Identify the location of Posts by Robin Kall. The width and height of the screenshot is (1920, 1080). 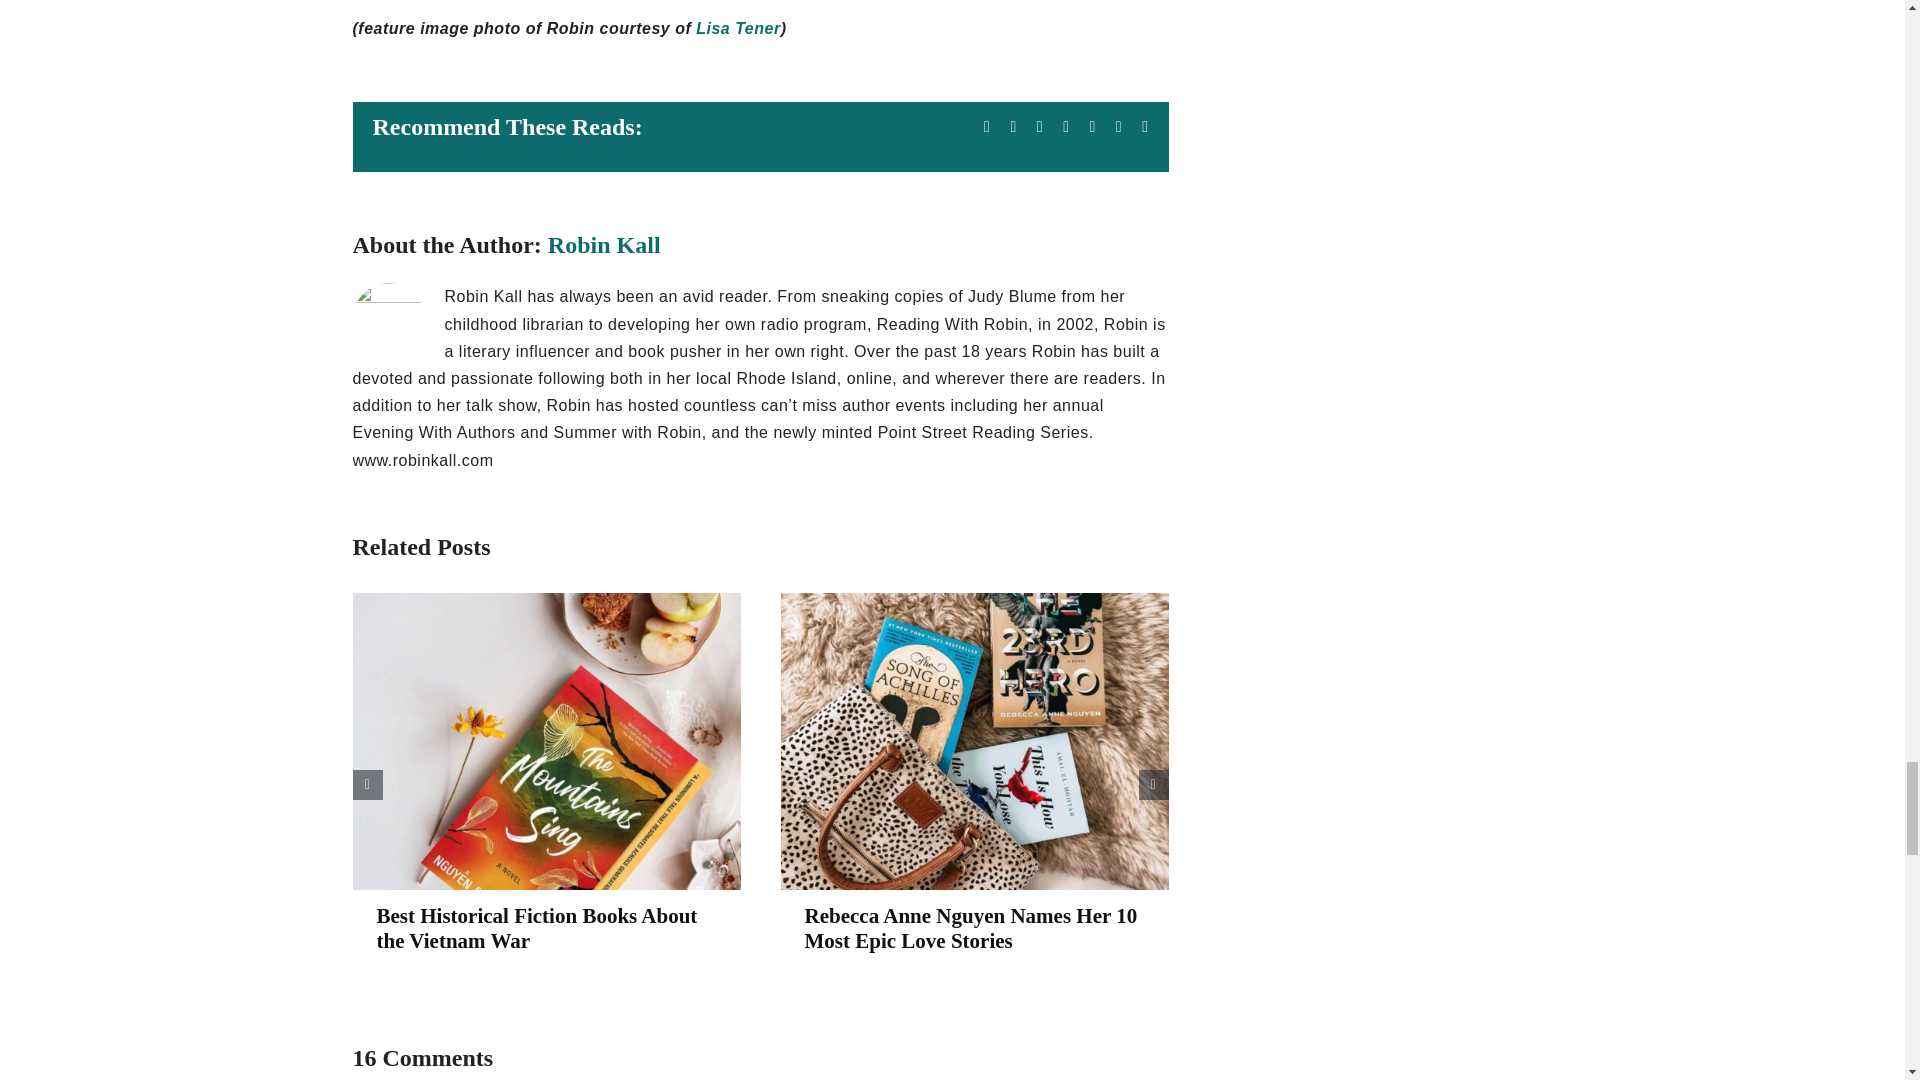
(604, 245).